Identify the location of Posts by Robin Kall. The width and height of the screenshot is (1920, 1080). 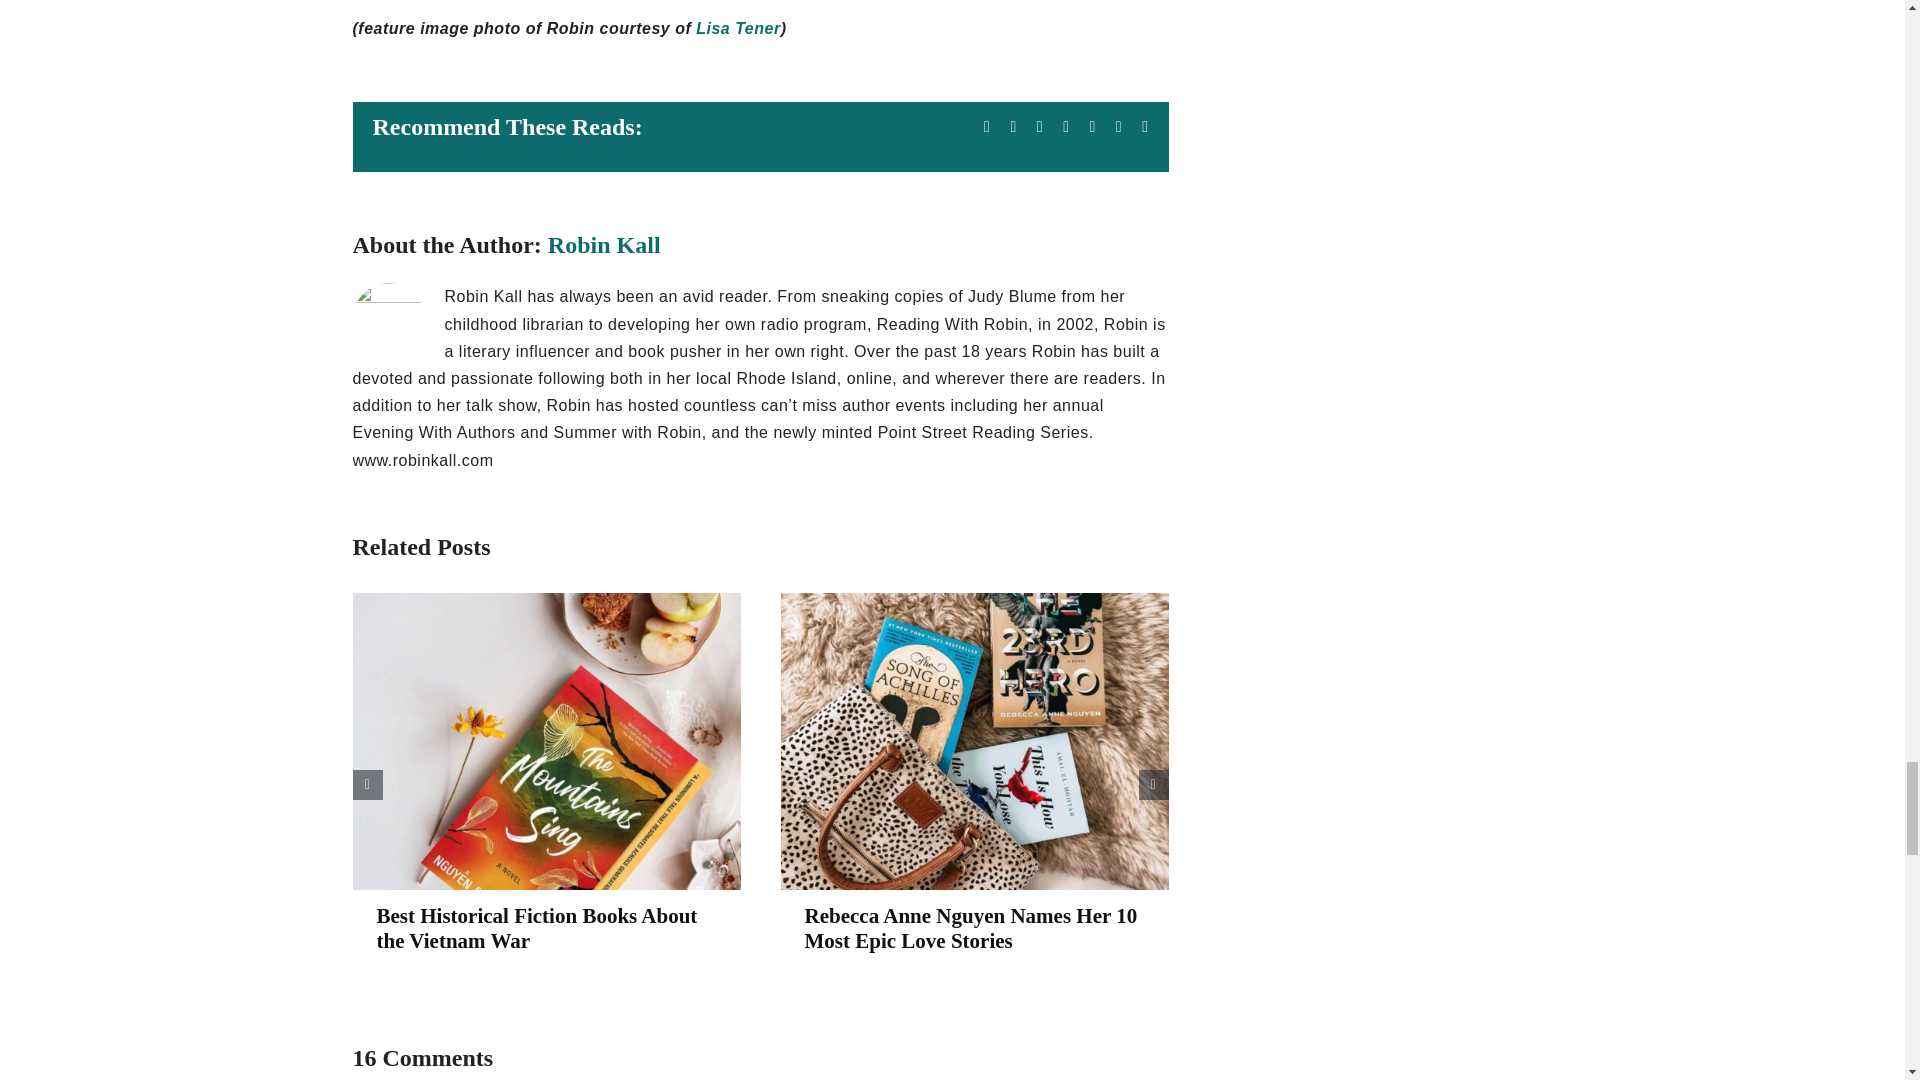
(604, 245).